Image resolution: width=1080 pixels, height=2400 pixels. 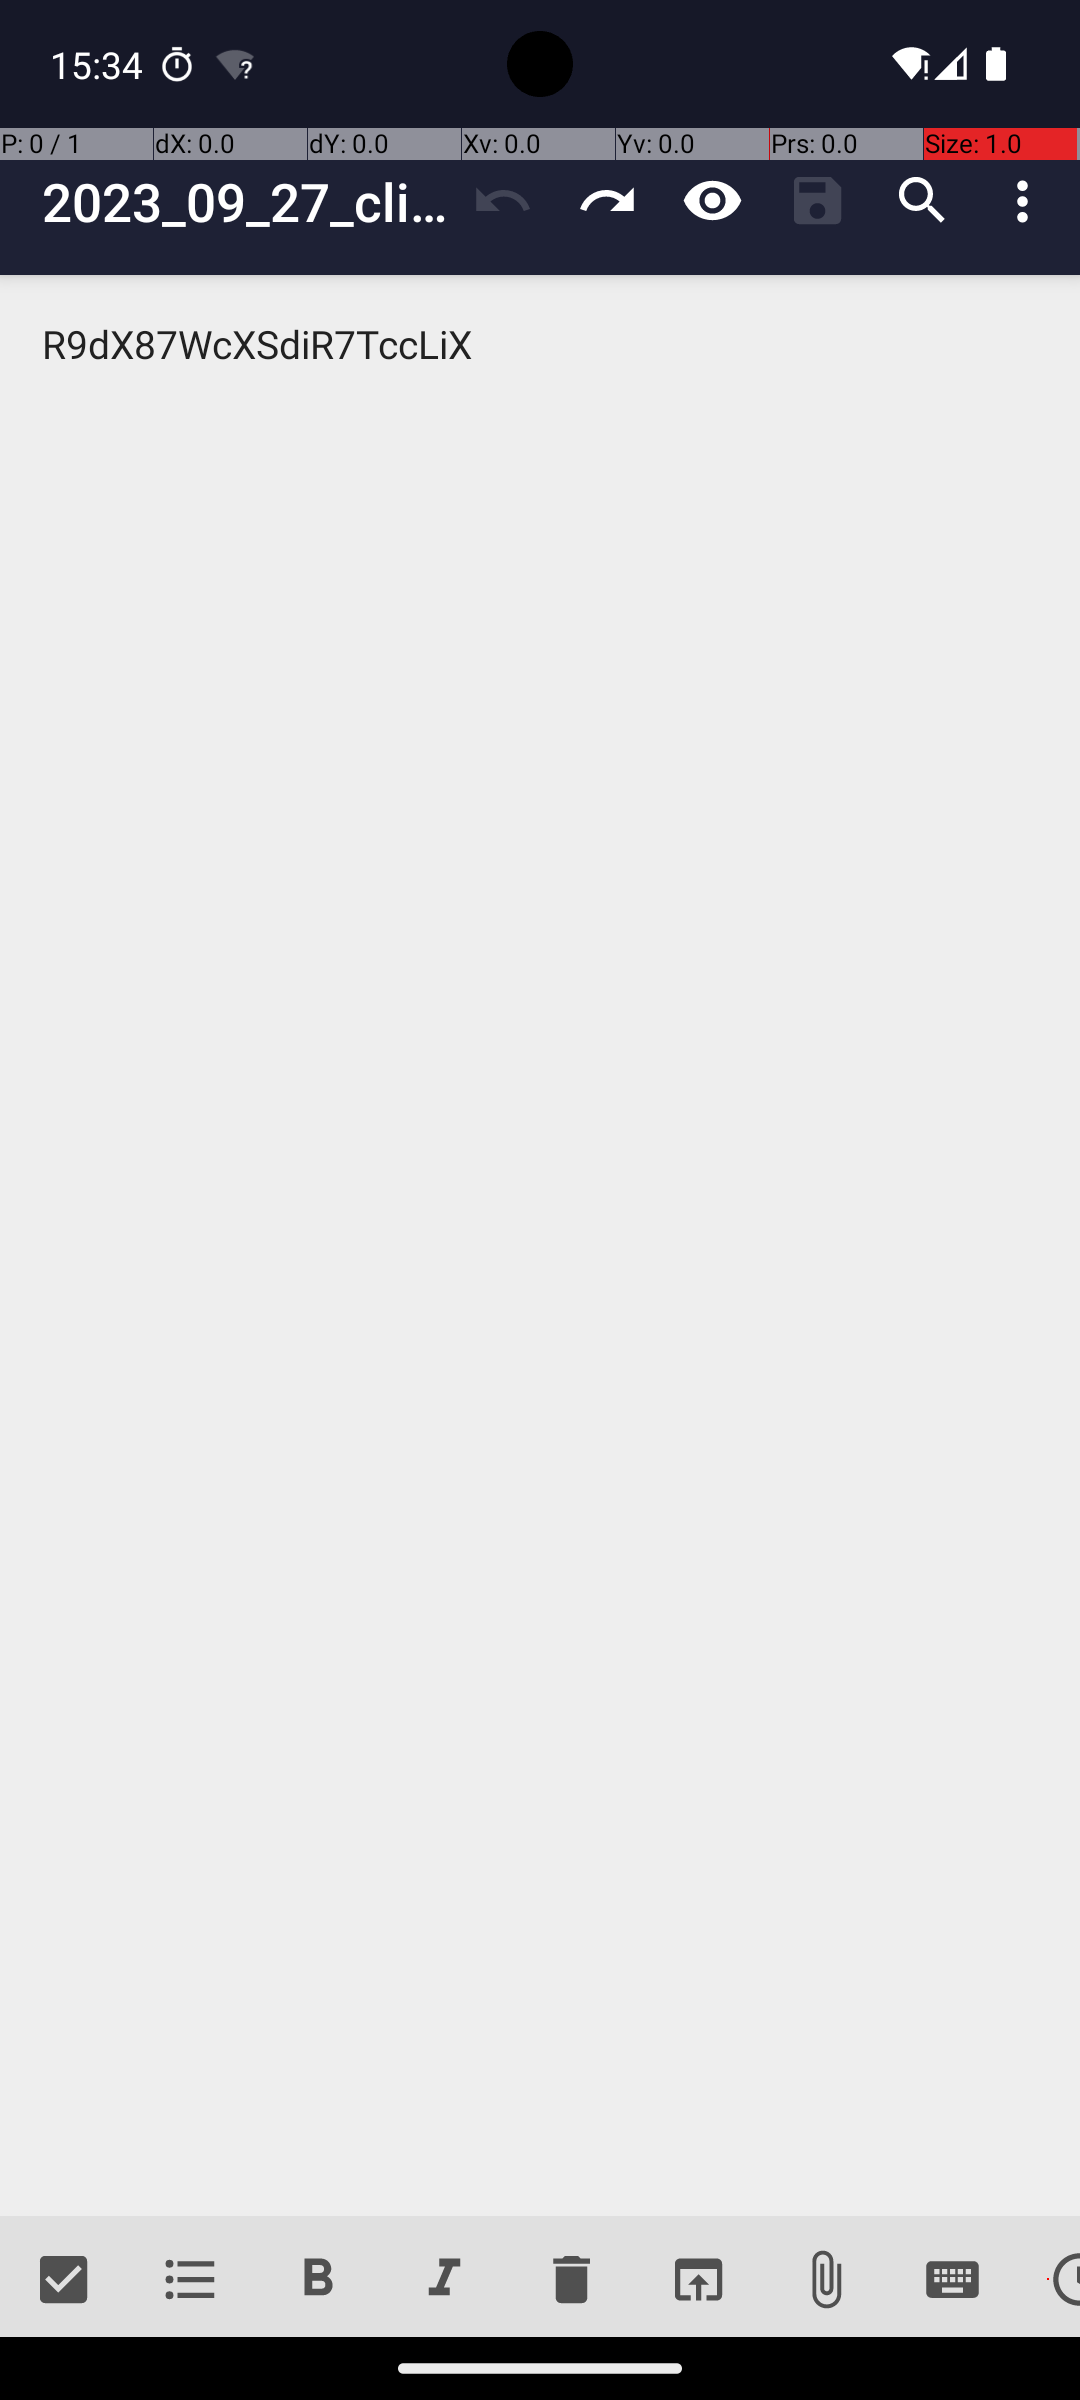 I want to click on Open link, so click(x=698, y=2280).